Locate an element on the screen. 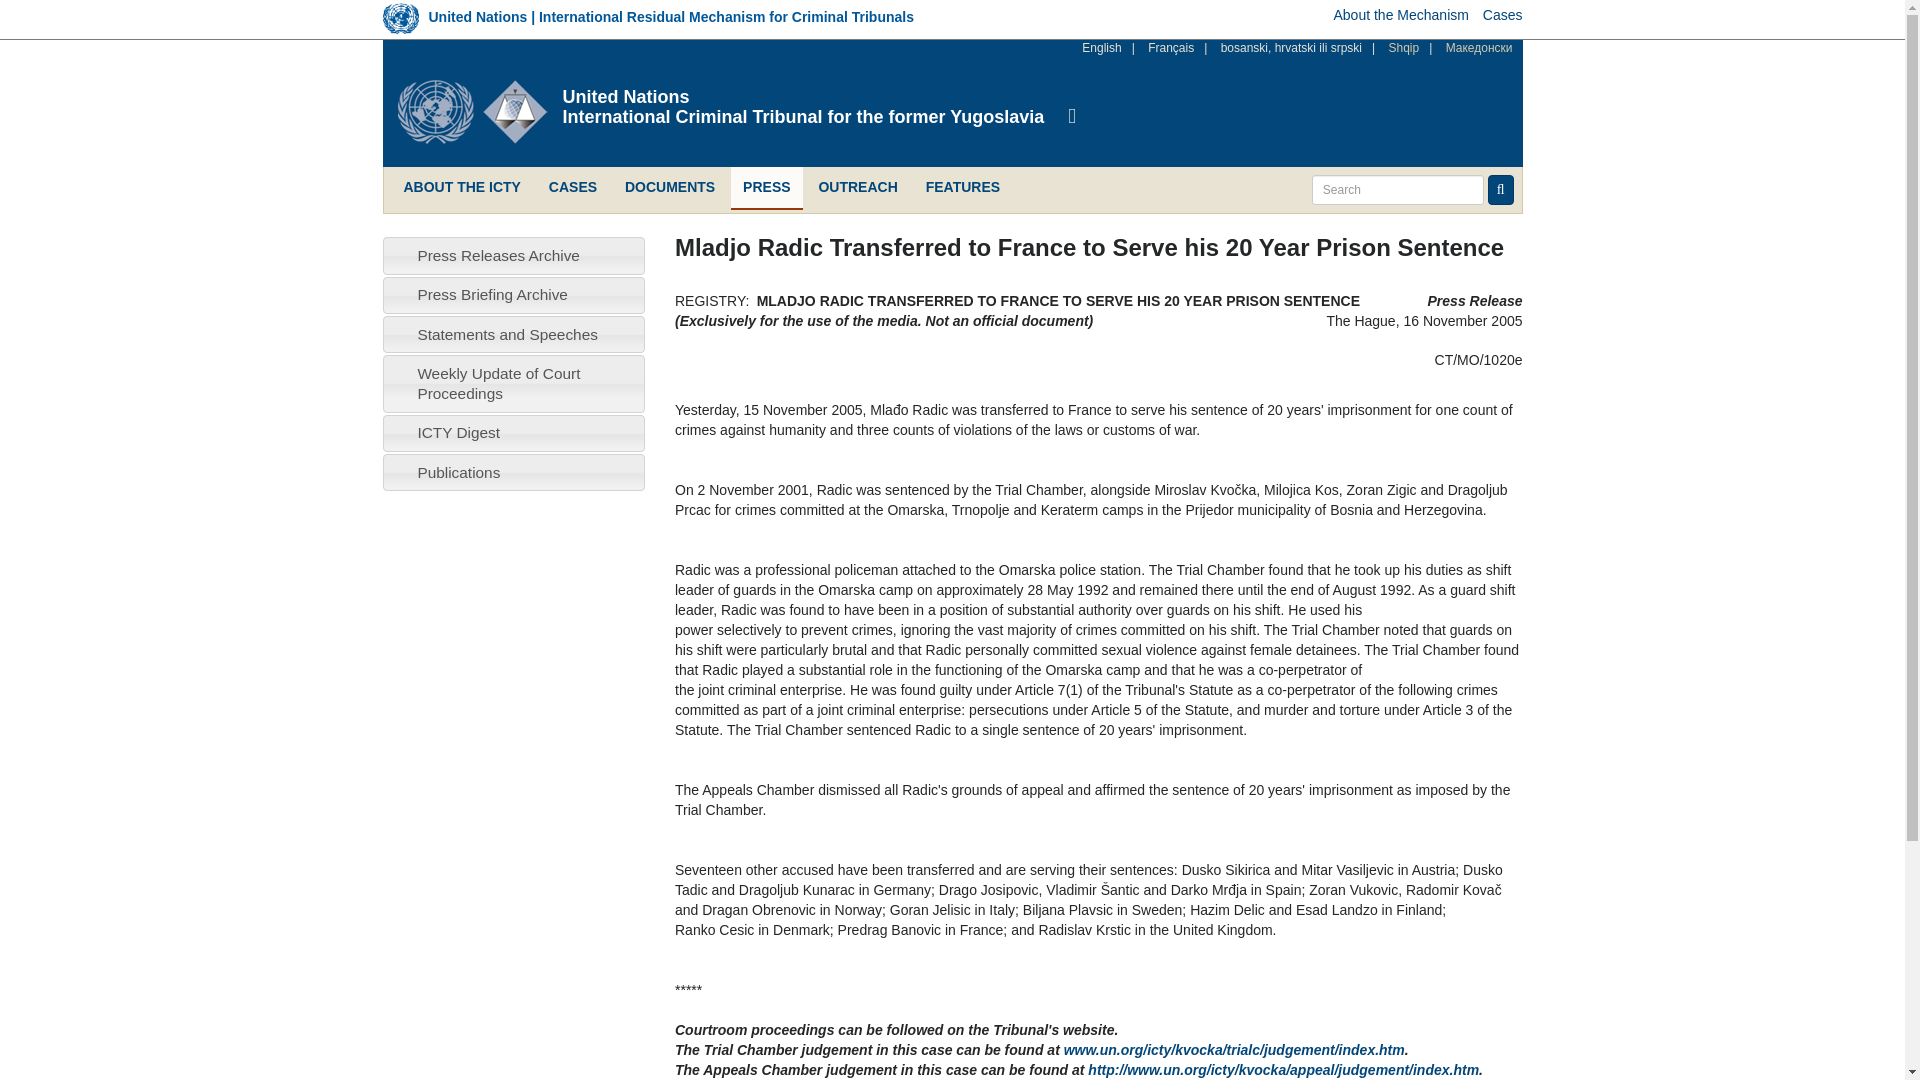 Image resolution: width=1920 pixels, height=1080 pixels. FEATURES is located at coordinates (962, 188).